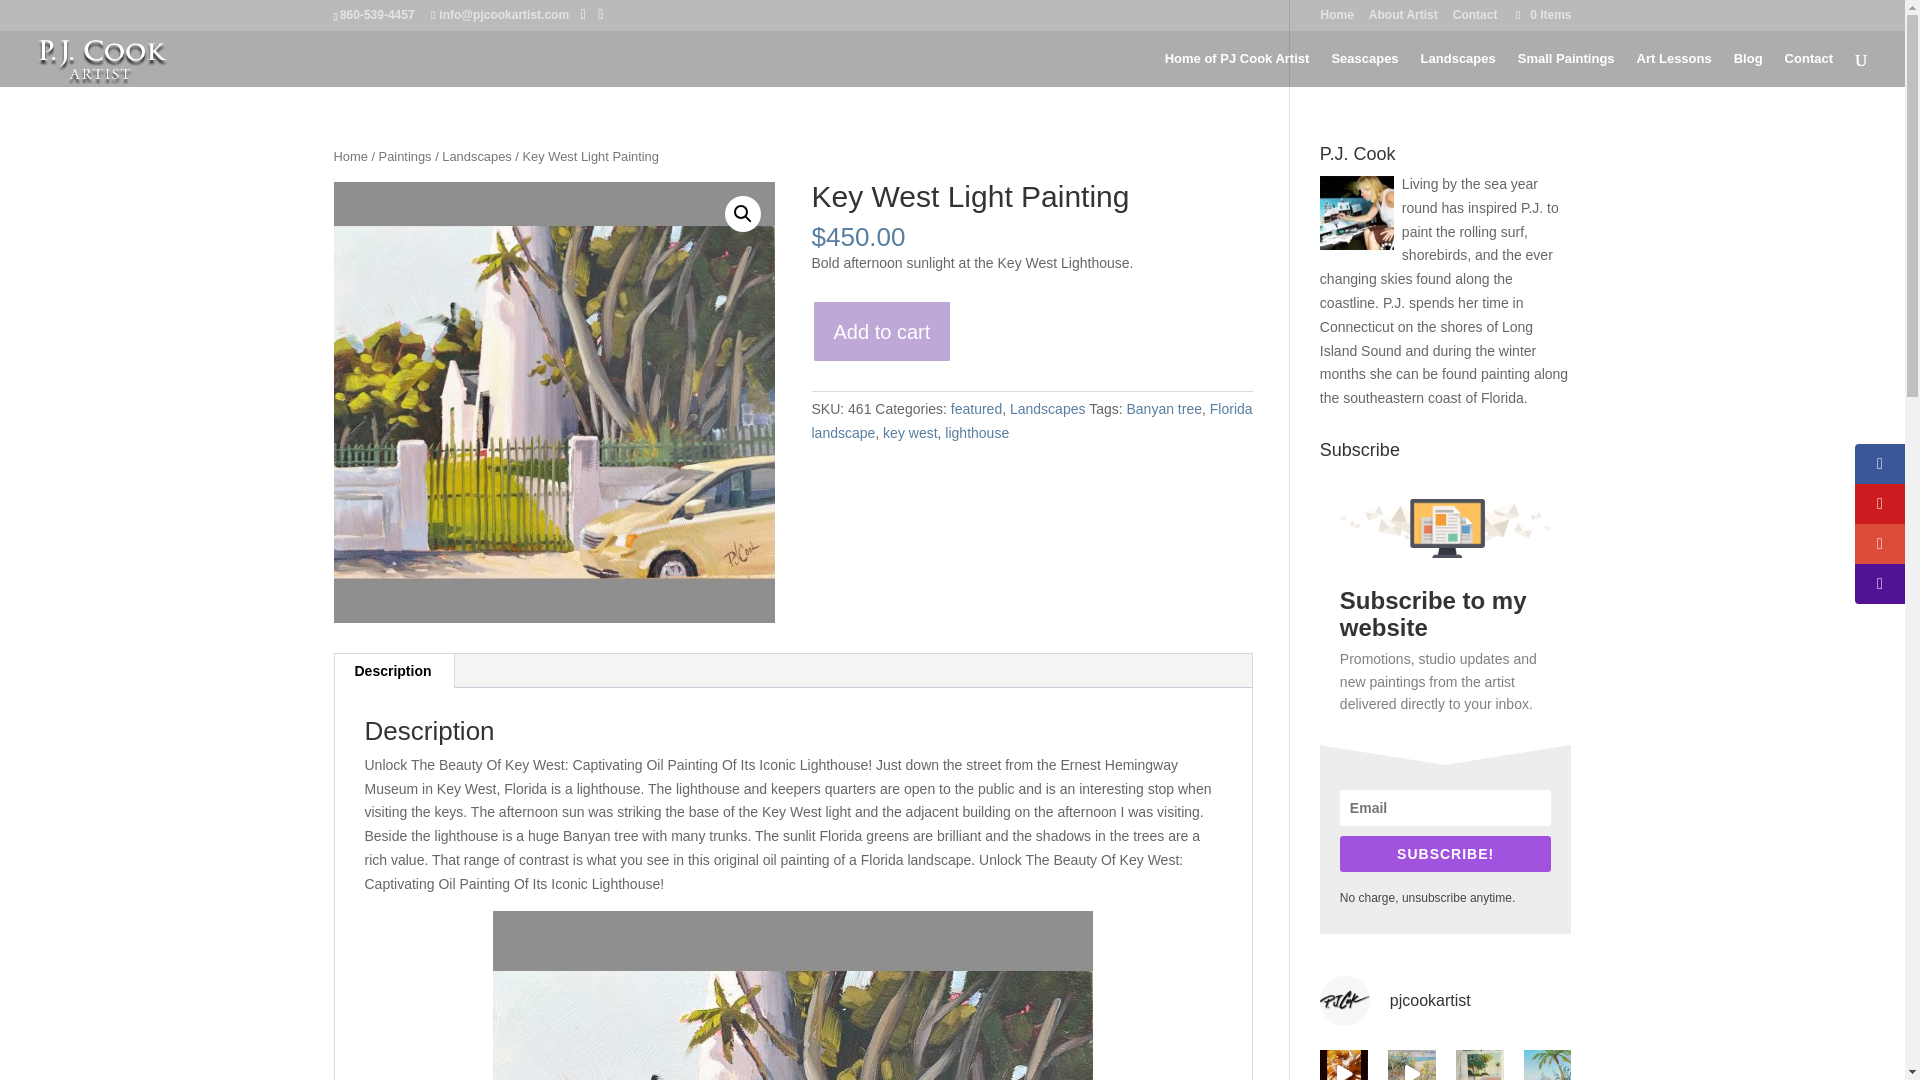 The image size is (1920, 1080). Describe the element at coordinates (1237, 69) in the screenshot. I see `Home of PJ Cook Artist` at that location.